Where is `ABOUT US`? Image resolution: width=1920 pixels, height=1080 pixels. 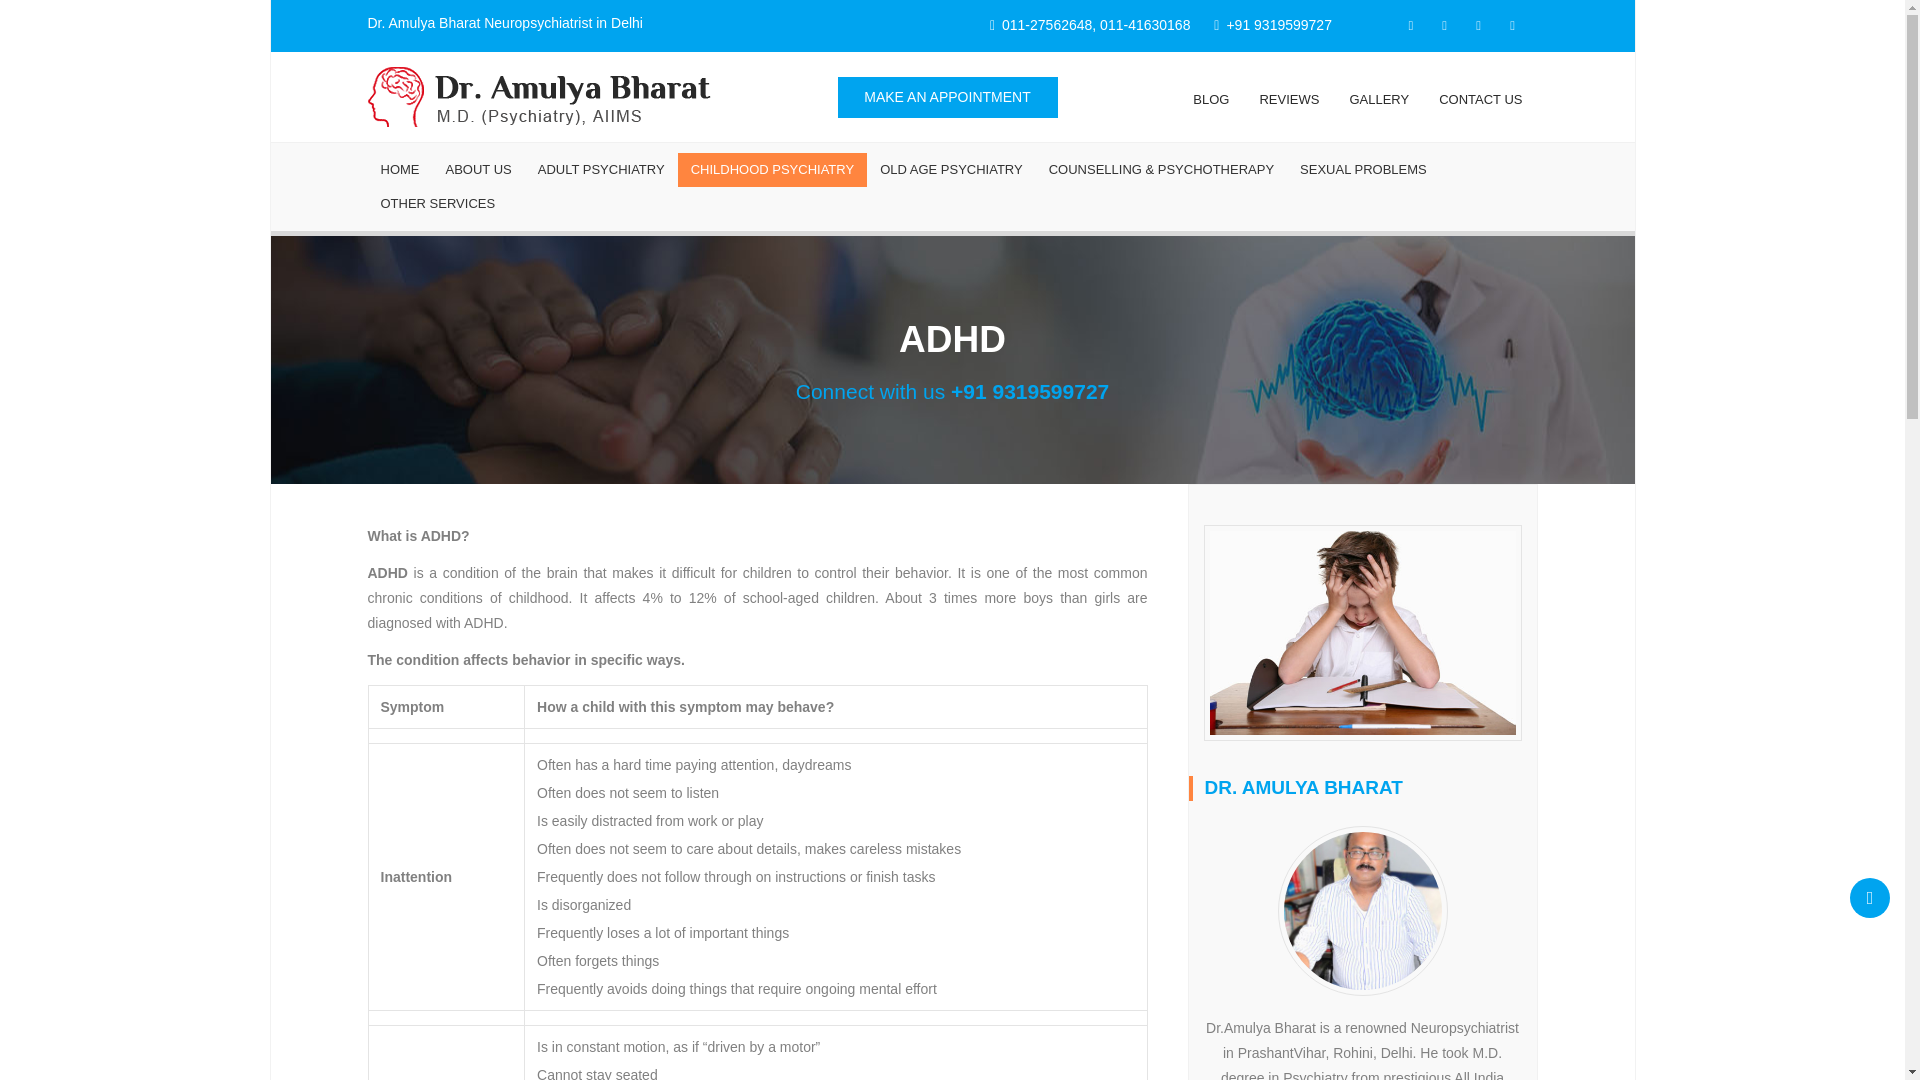 ABOUT US is located at coordinates (478, 170).